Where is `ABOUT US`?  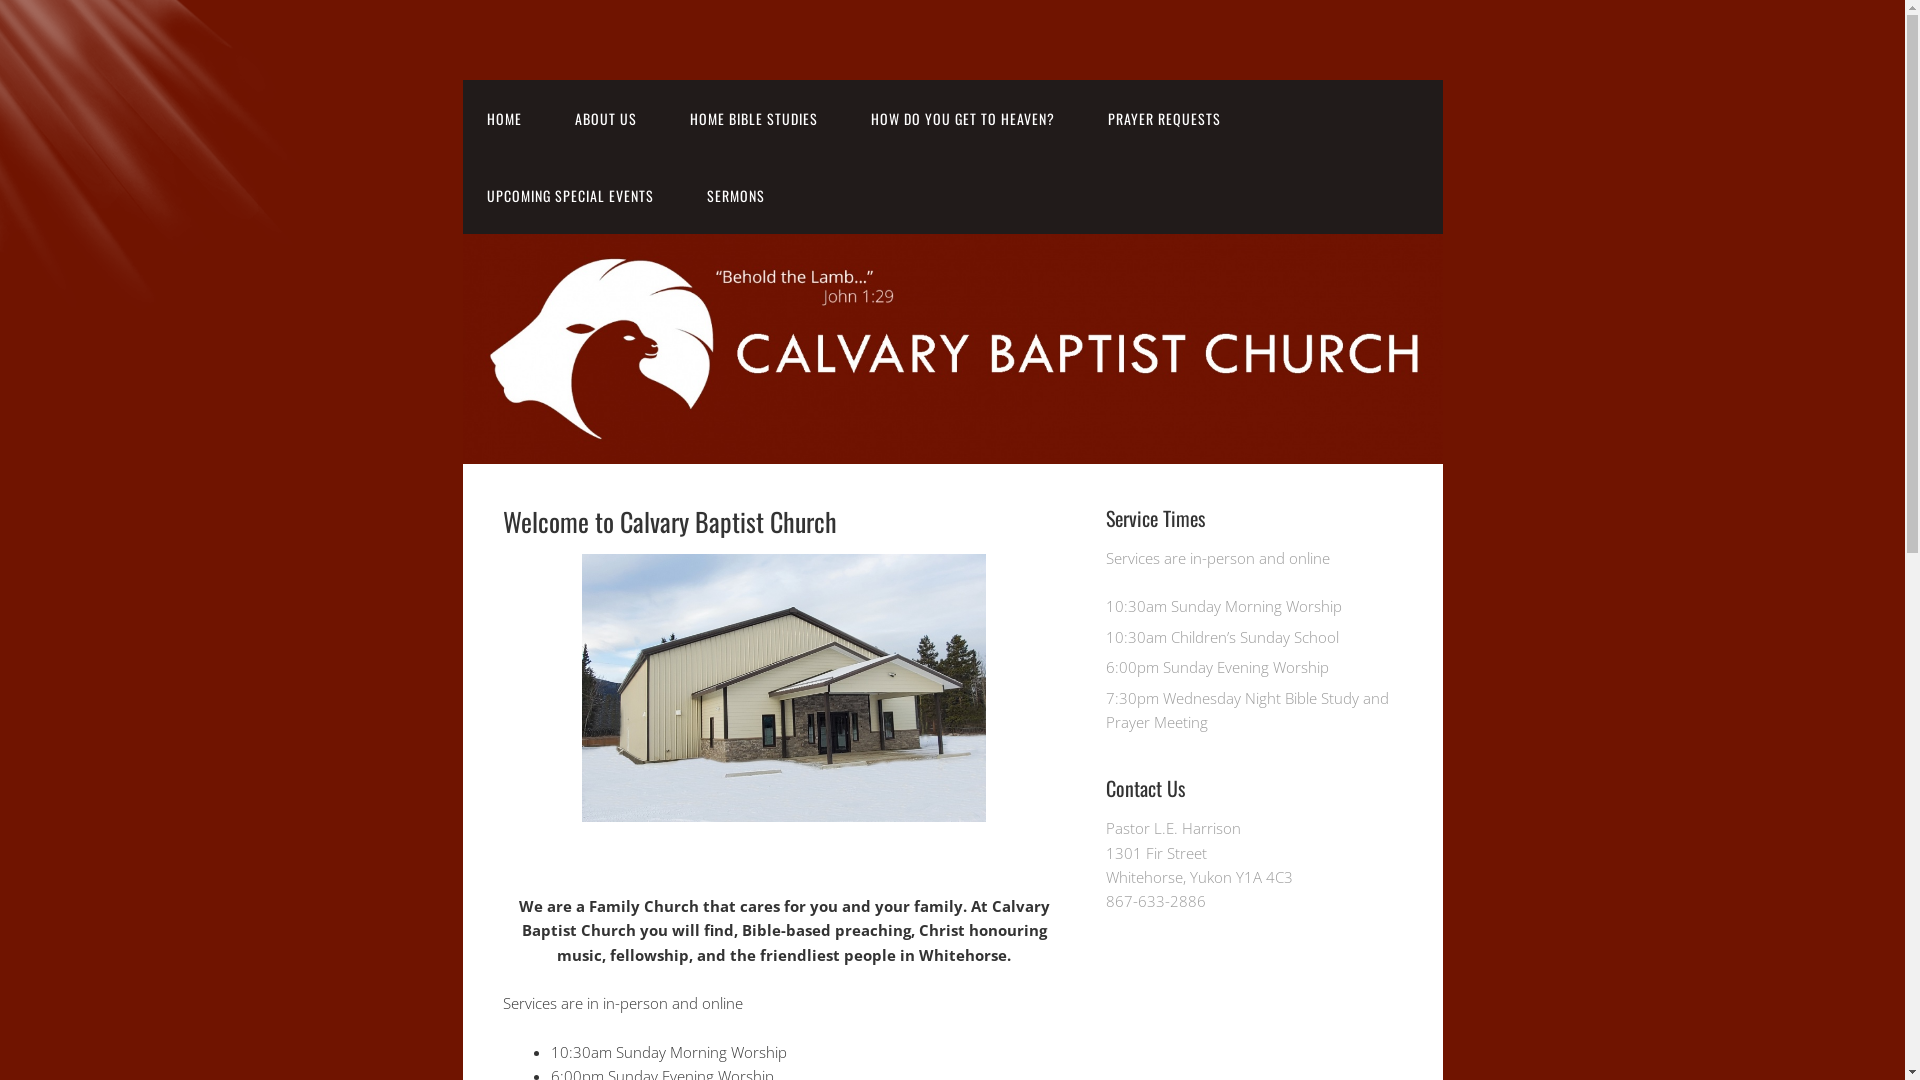
ABOUT US is located at coordinates (605, 118).